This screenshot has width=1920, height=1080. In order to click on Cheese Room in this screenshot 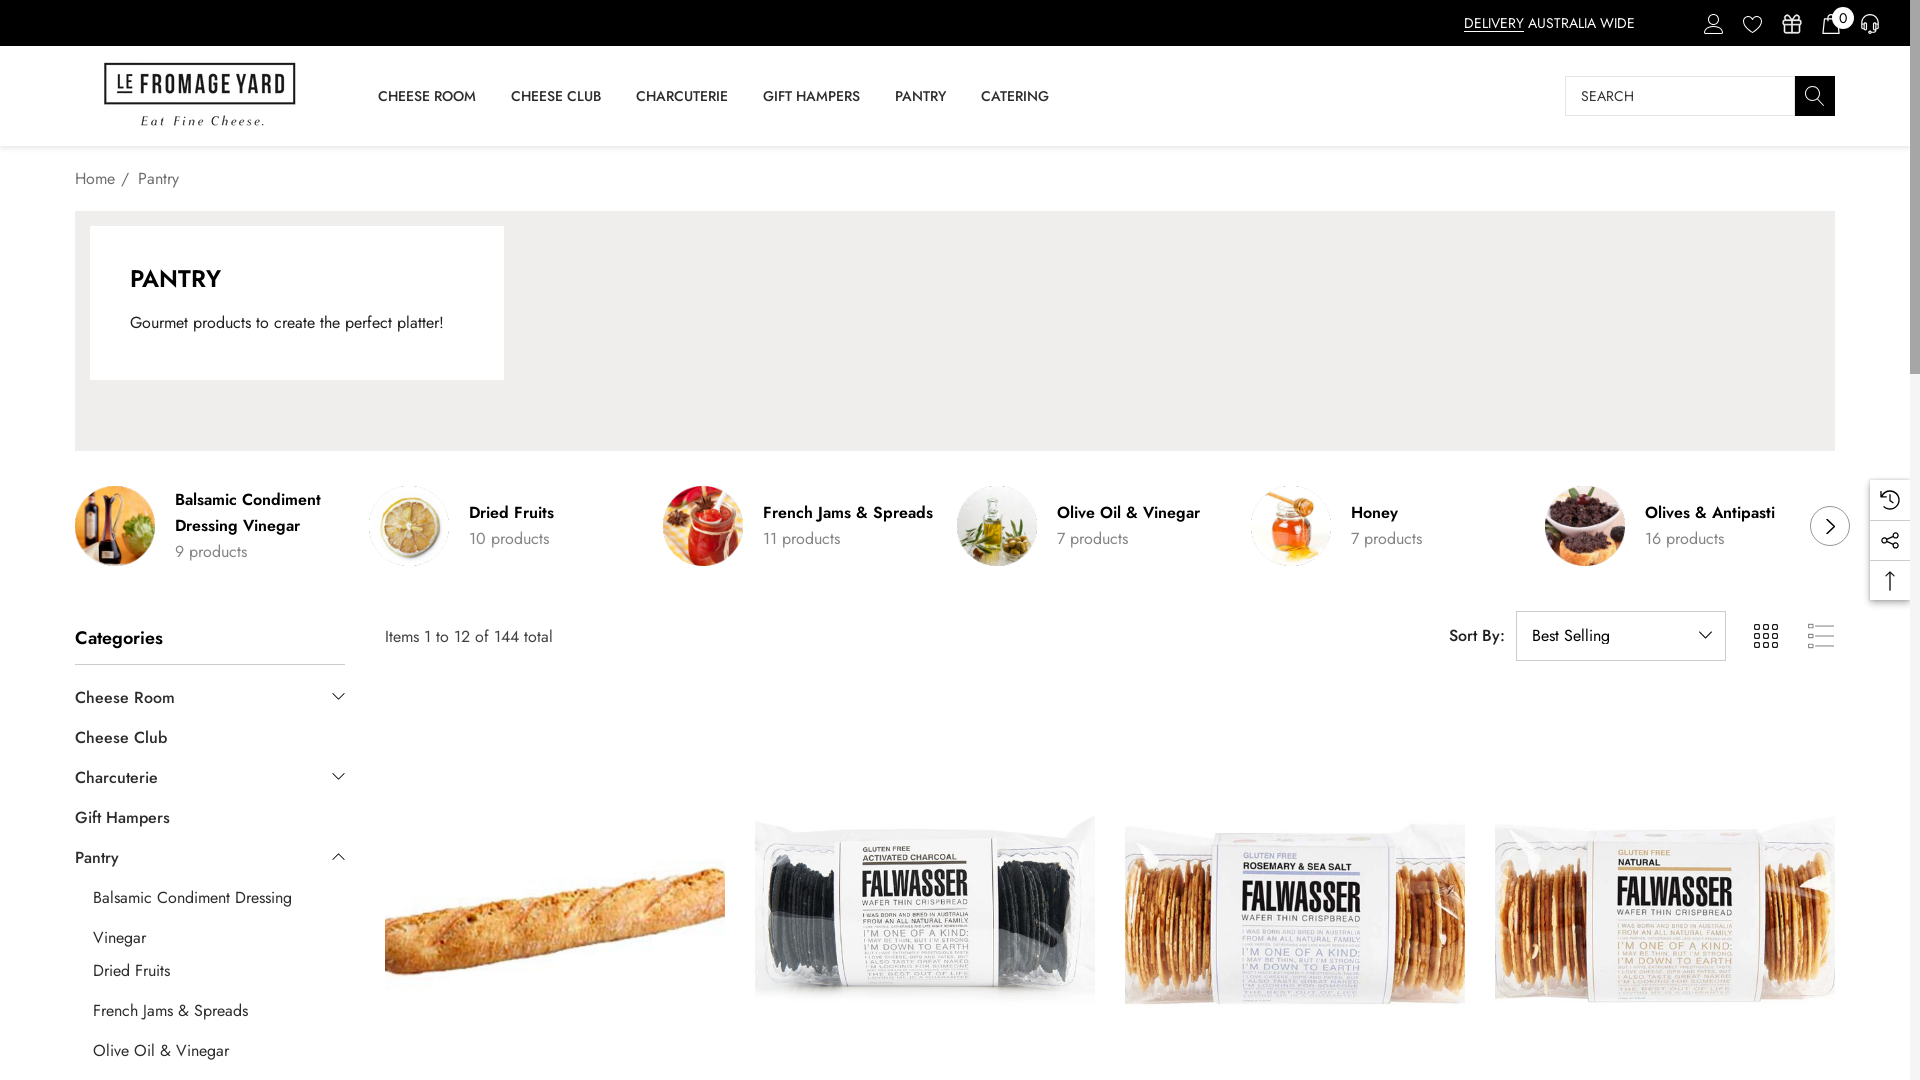, I will do `click(125, 698)`.